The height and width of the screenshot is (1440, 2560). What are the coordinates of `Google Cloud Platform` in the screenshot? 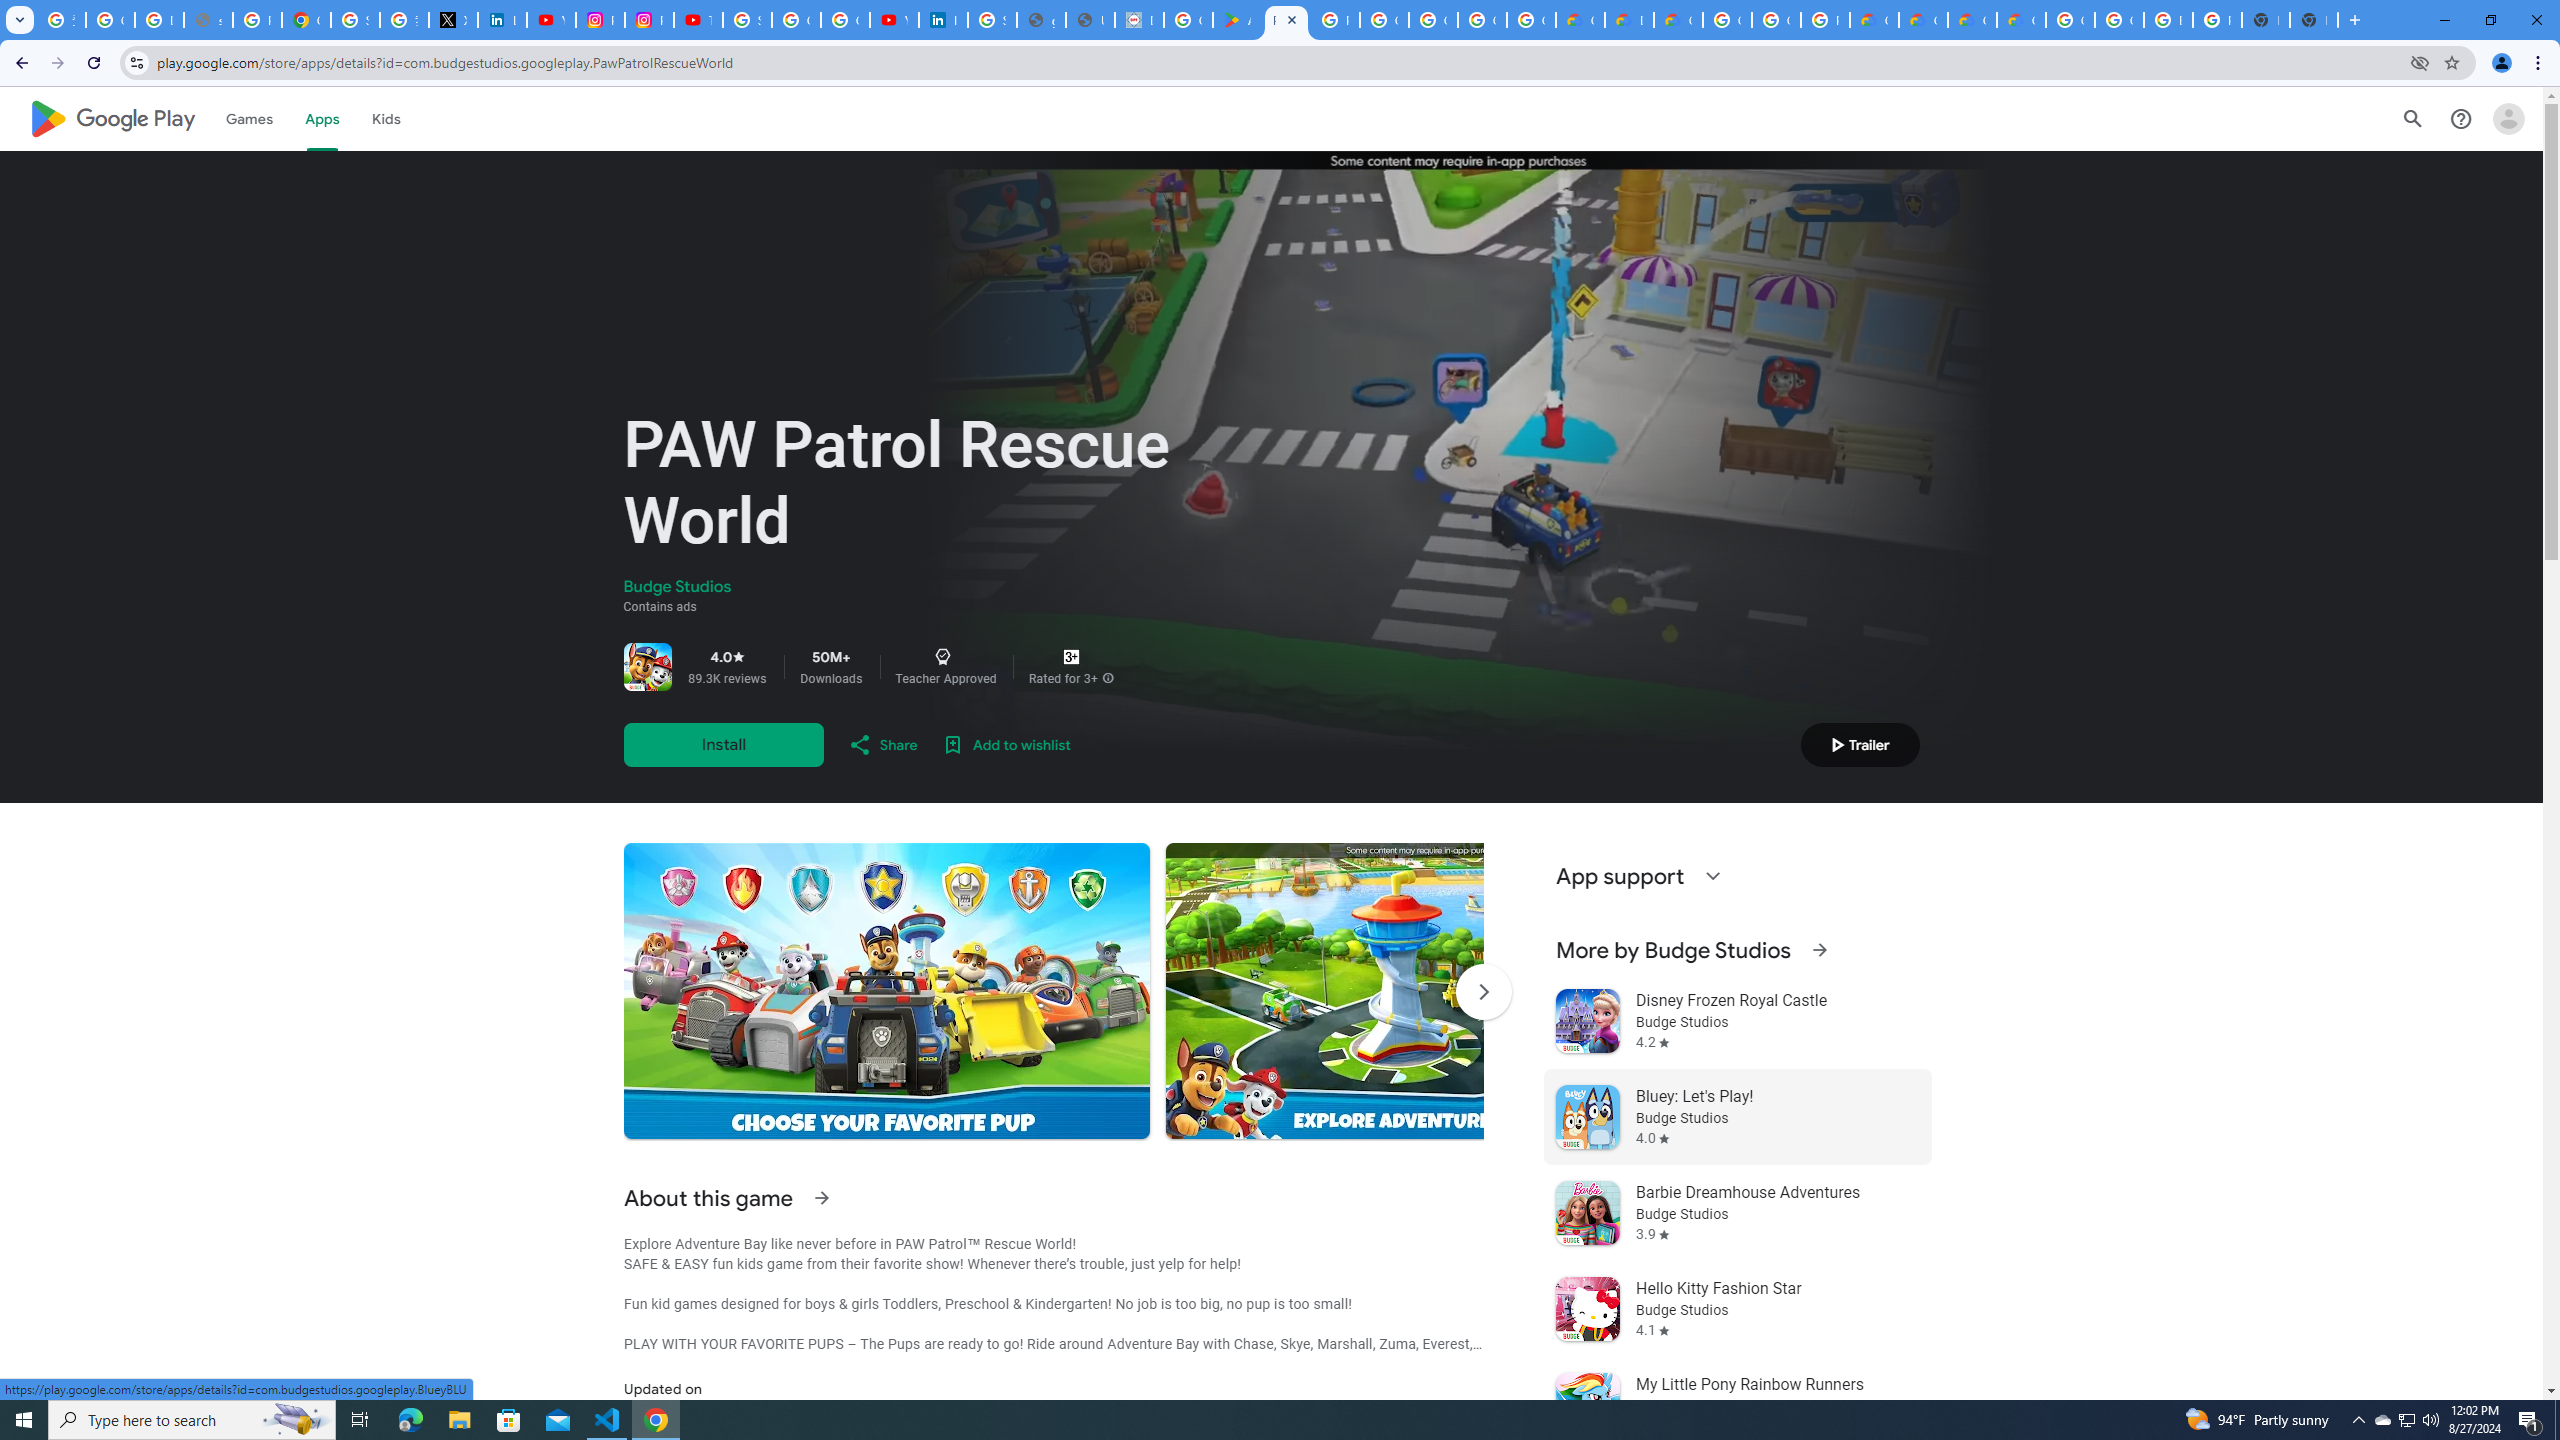 It's located at (1776, 20).